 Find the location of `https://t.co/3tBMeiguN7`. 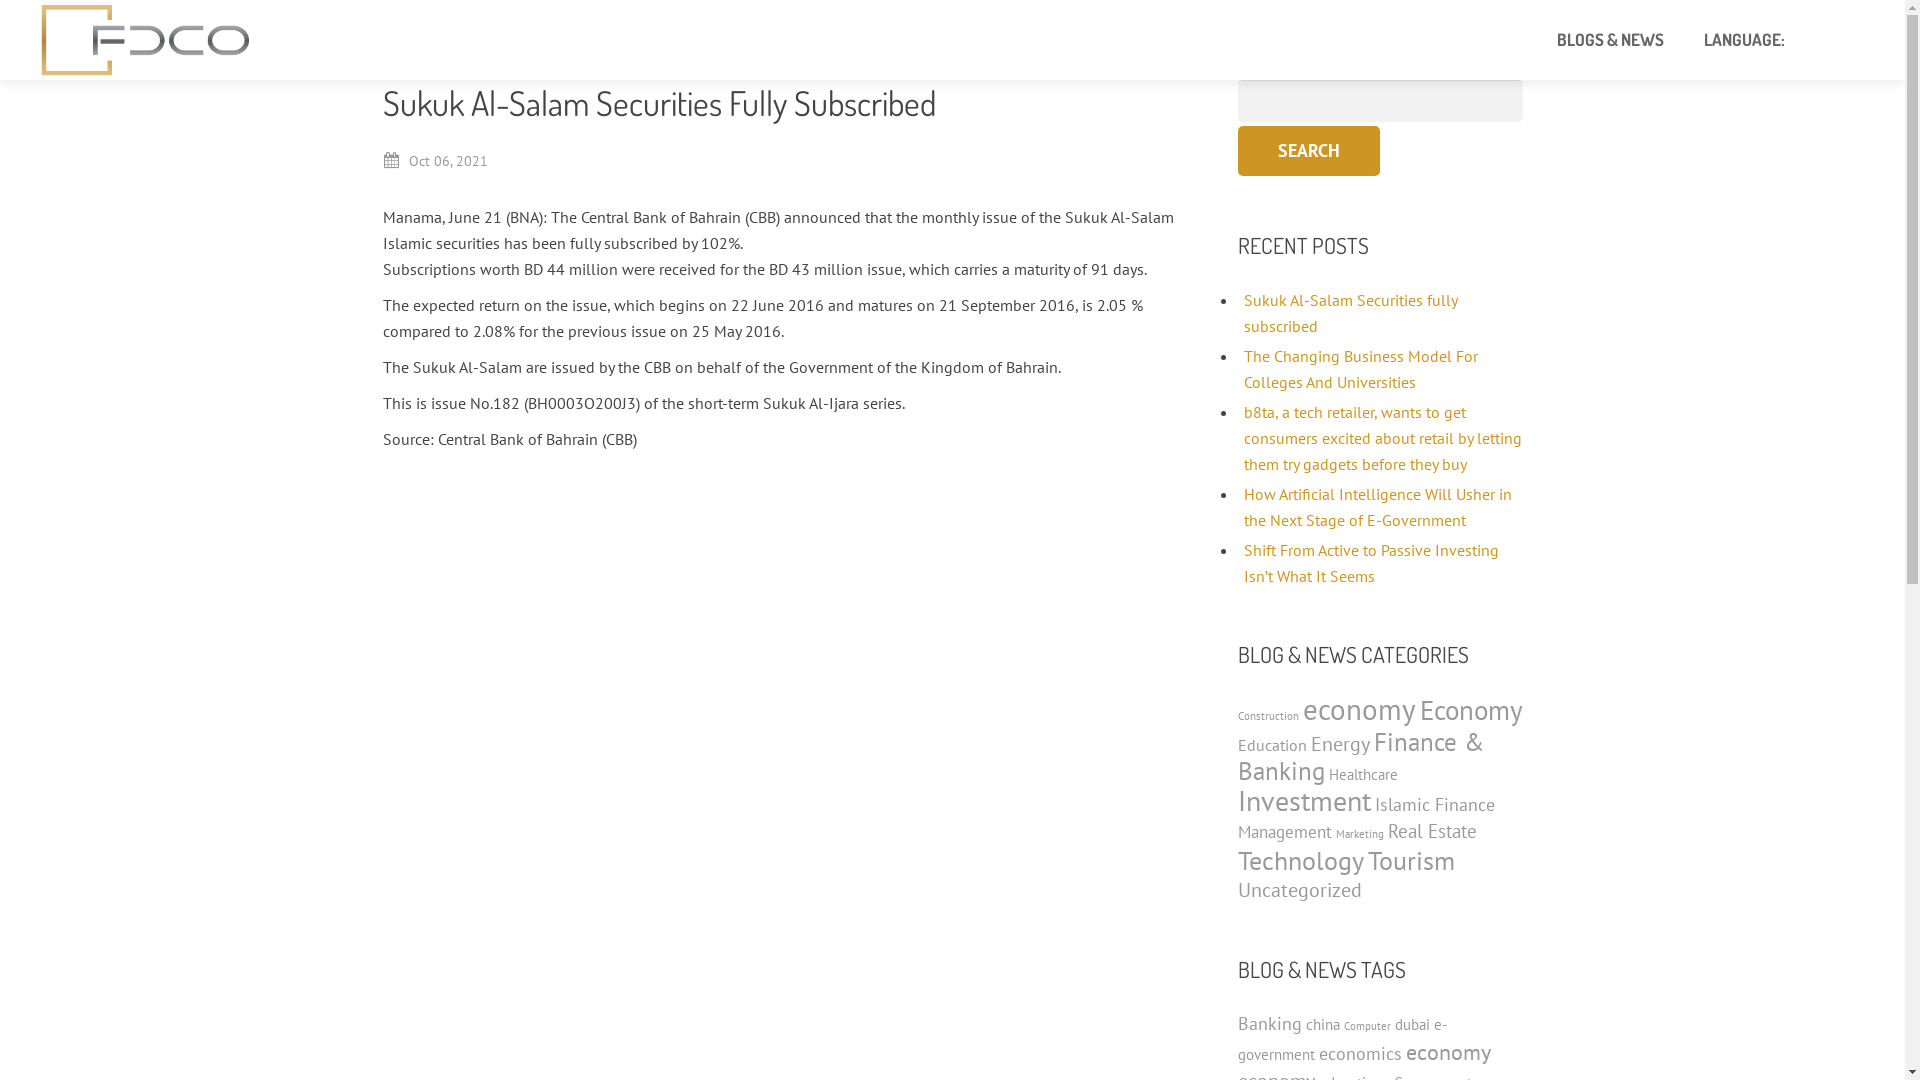

https://t.co/3tBMeiguN7 is located at coordinates (862, 706).